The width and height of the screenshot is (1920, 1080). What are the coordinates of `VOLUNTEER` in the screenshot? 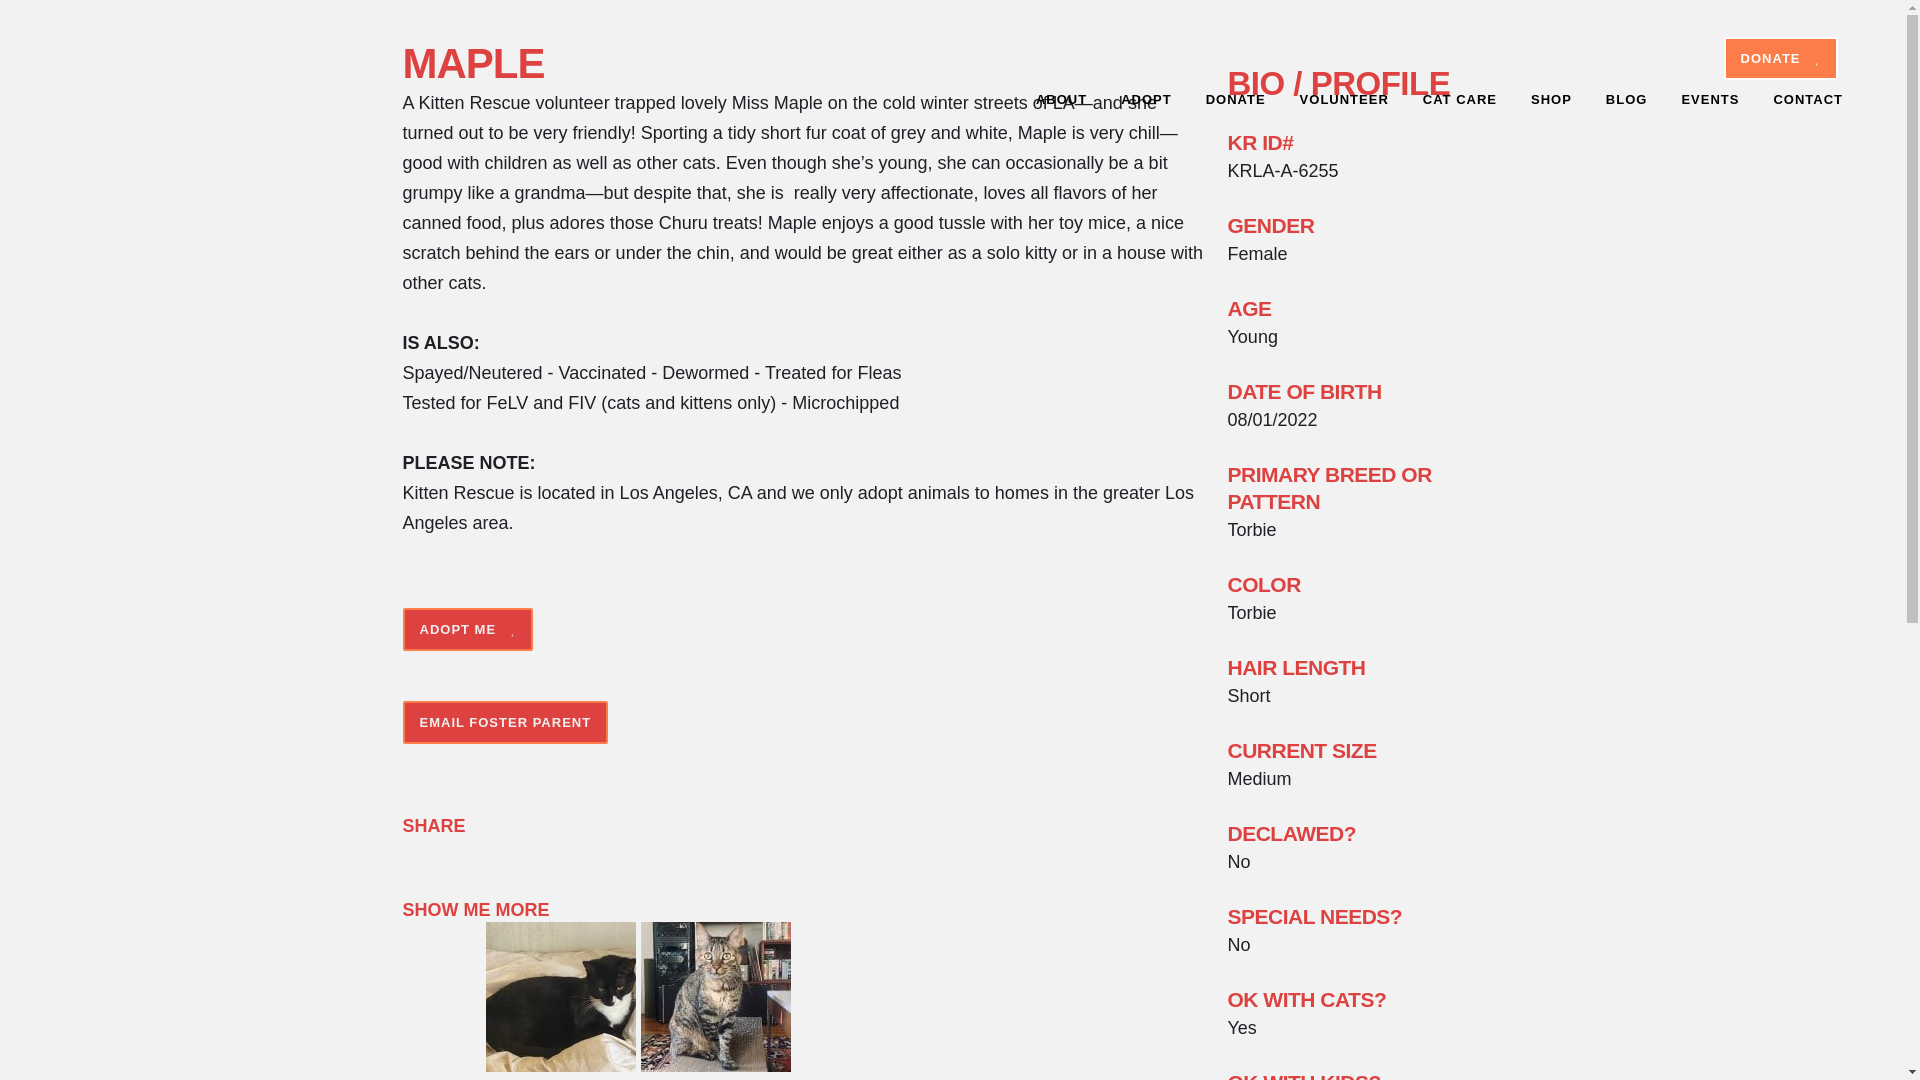 It's located at (1344, 100).